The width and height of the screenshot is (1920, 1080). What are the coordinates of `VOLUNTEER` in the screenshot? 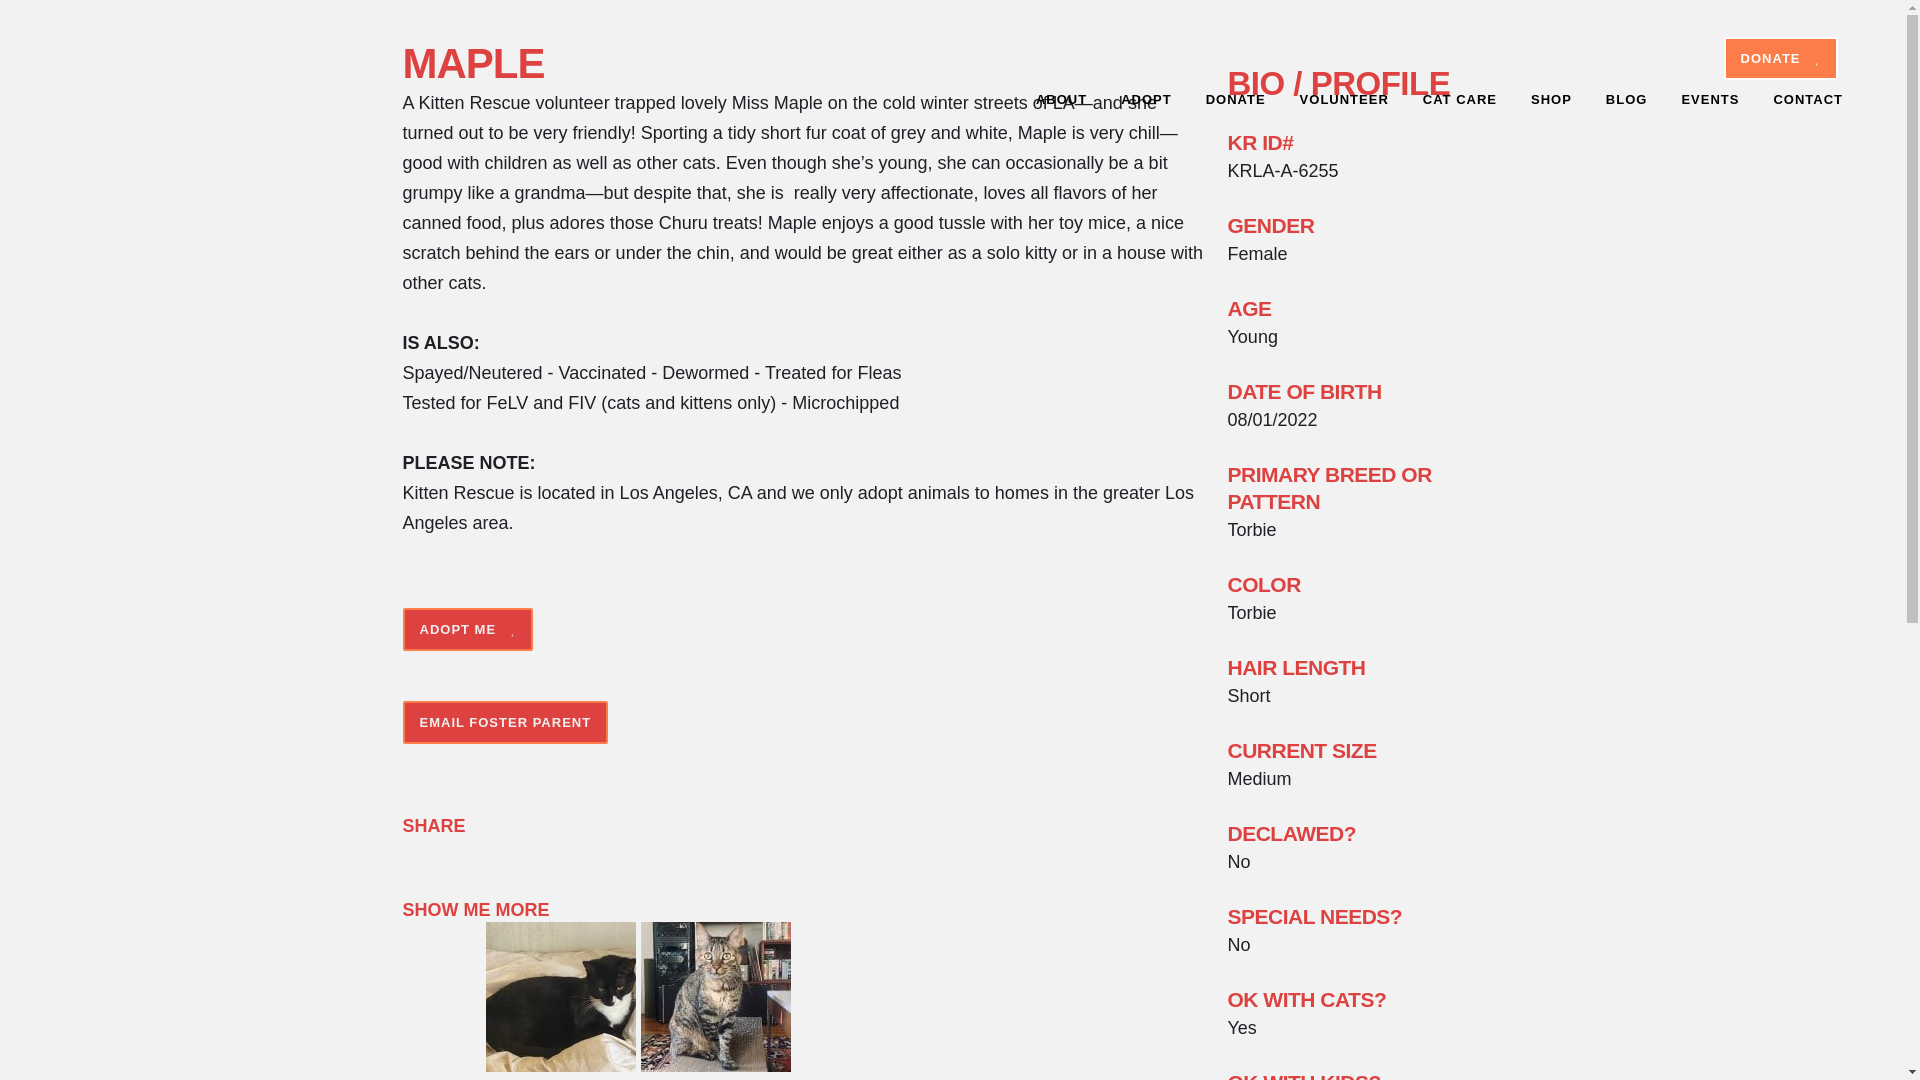 It's located at (1344, 100).